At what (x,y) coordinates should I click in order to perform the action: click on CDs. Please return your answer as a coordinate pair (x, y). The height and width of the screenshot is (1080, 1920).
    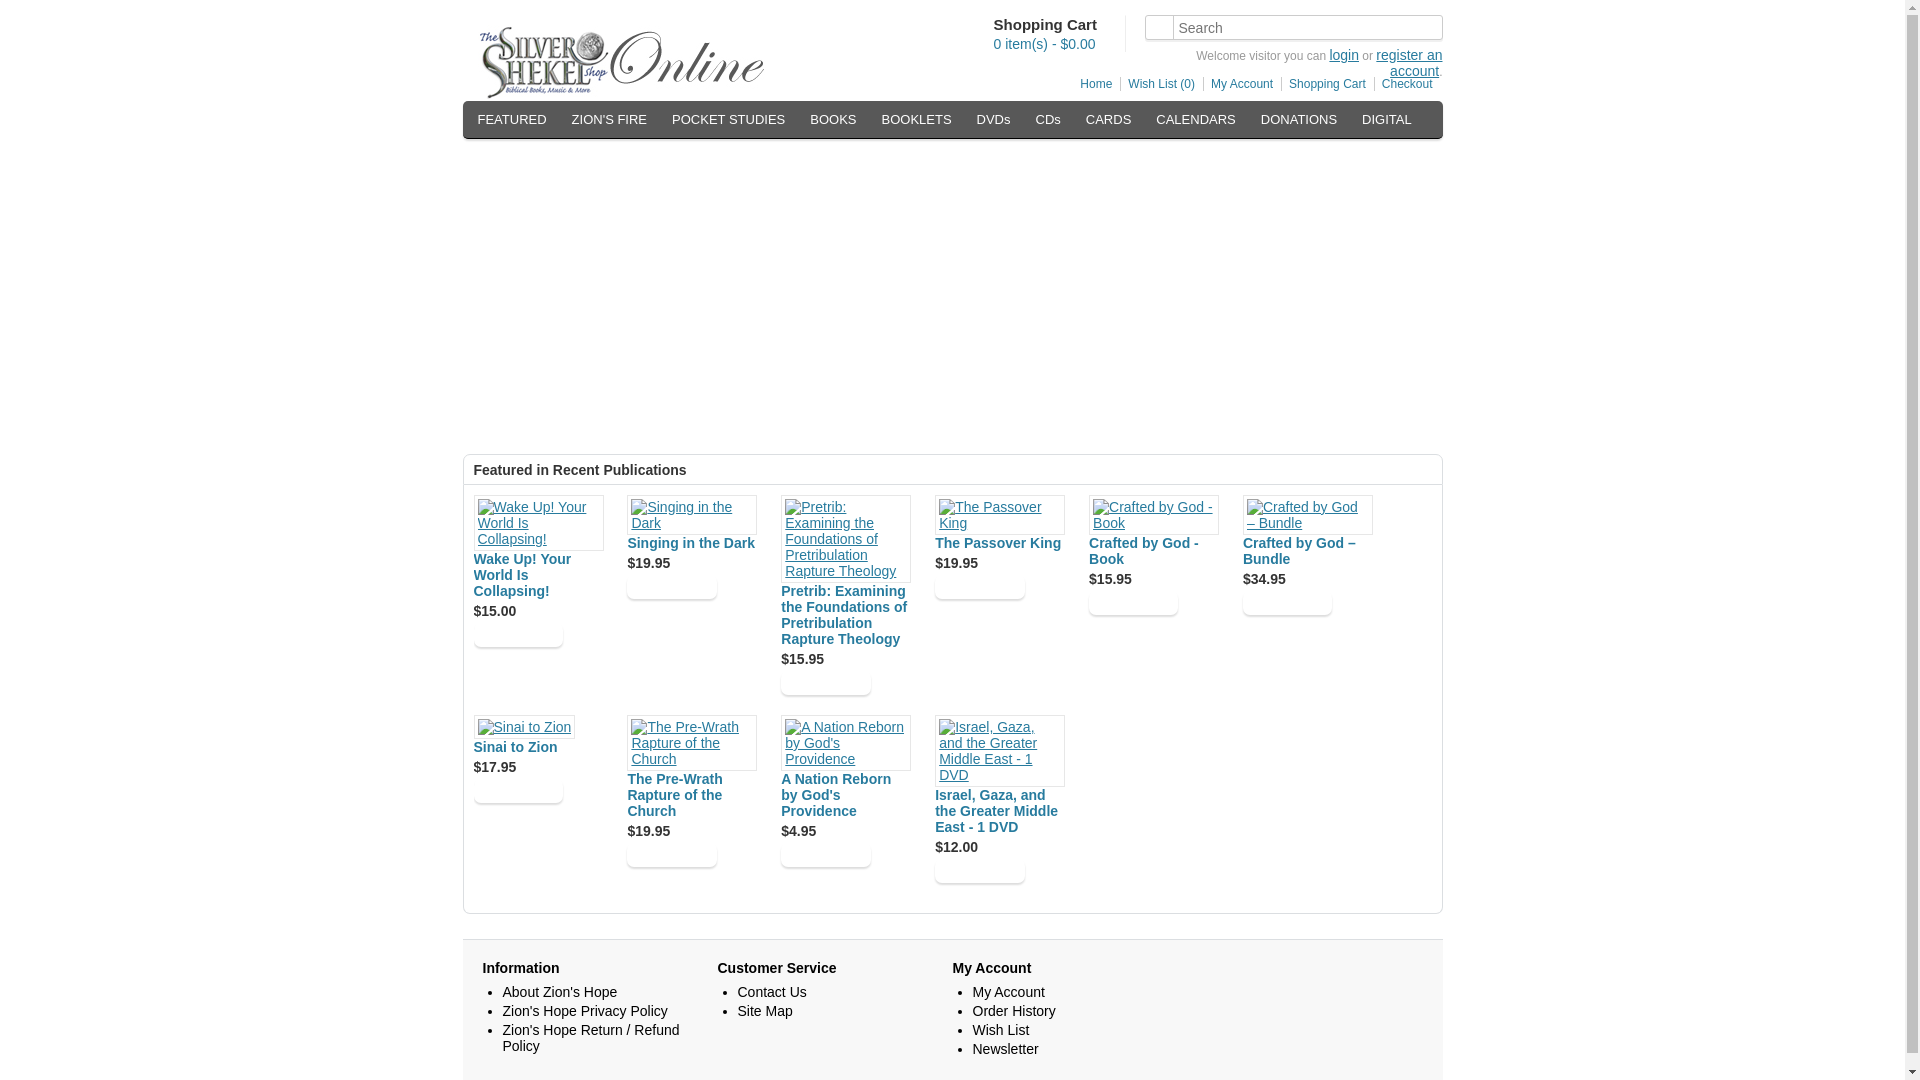
    Looking at the image, I should click on (1048, 119).